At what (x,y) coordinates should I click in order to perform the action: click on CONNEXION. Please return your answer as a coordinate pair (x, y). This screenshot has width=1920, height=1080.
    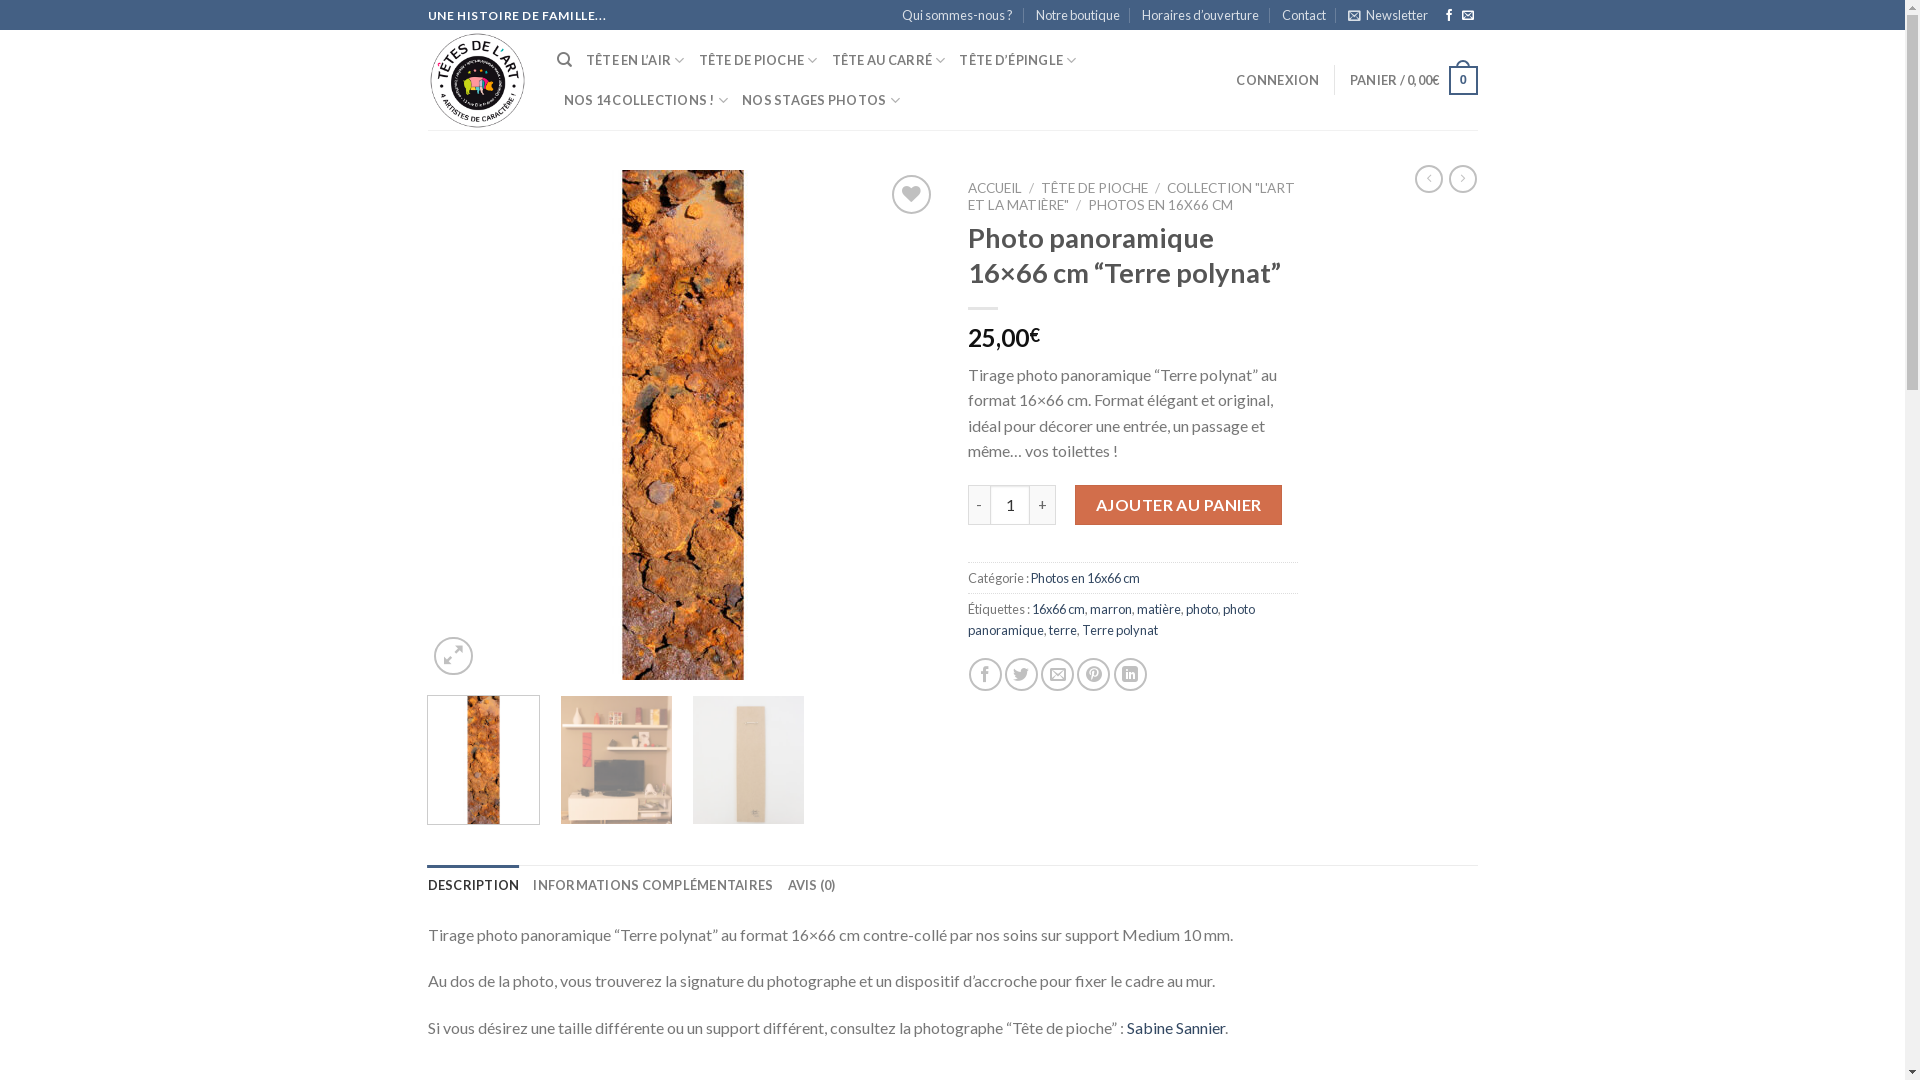
    Looking at the image, I should click on (1278, 80).